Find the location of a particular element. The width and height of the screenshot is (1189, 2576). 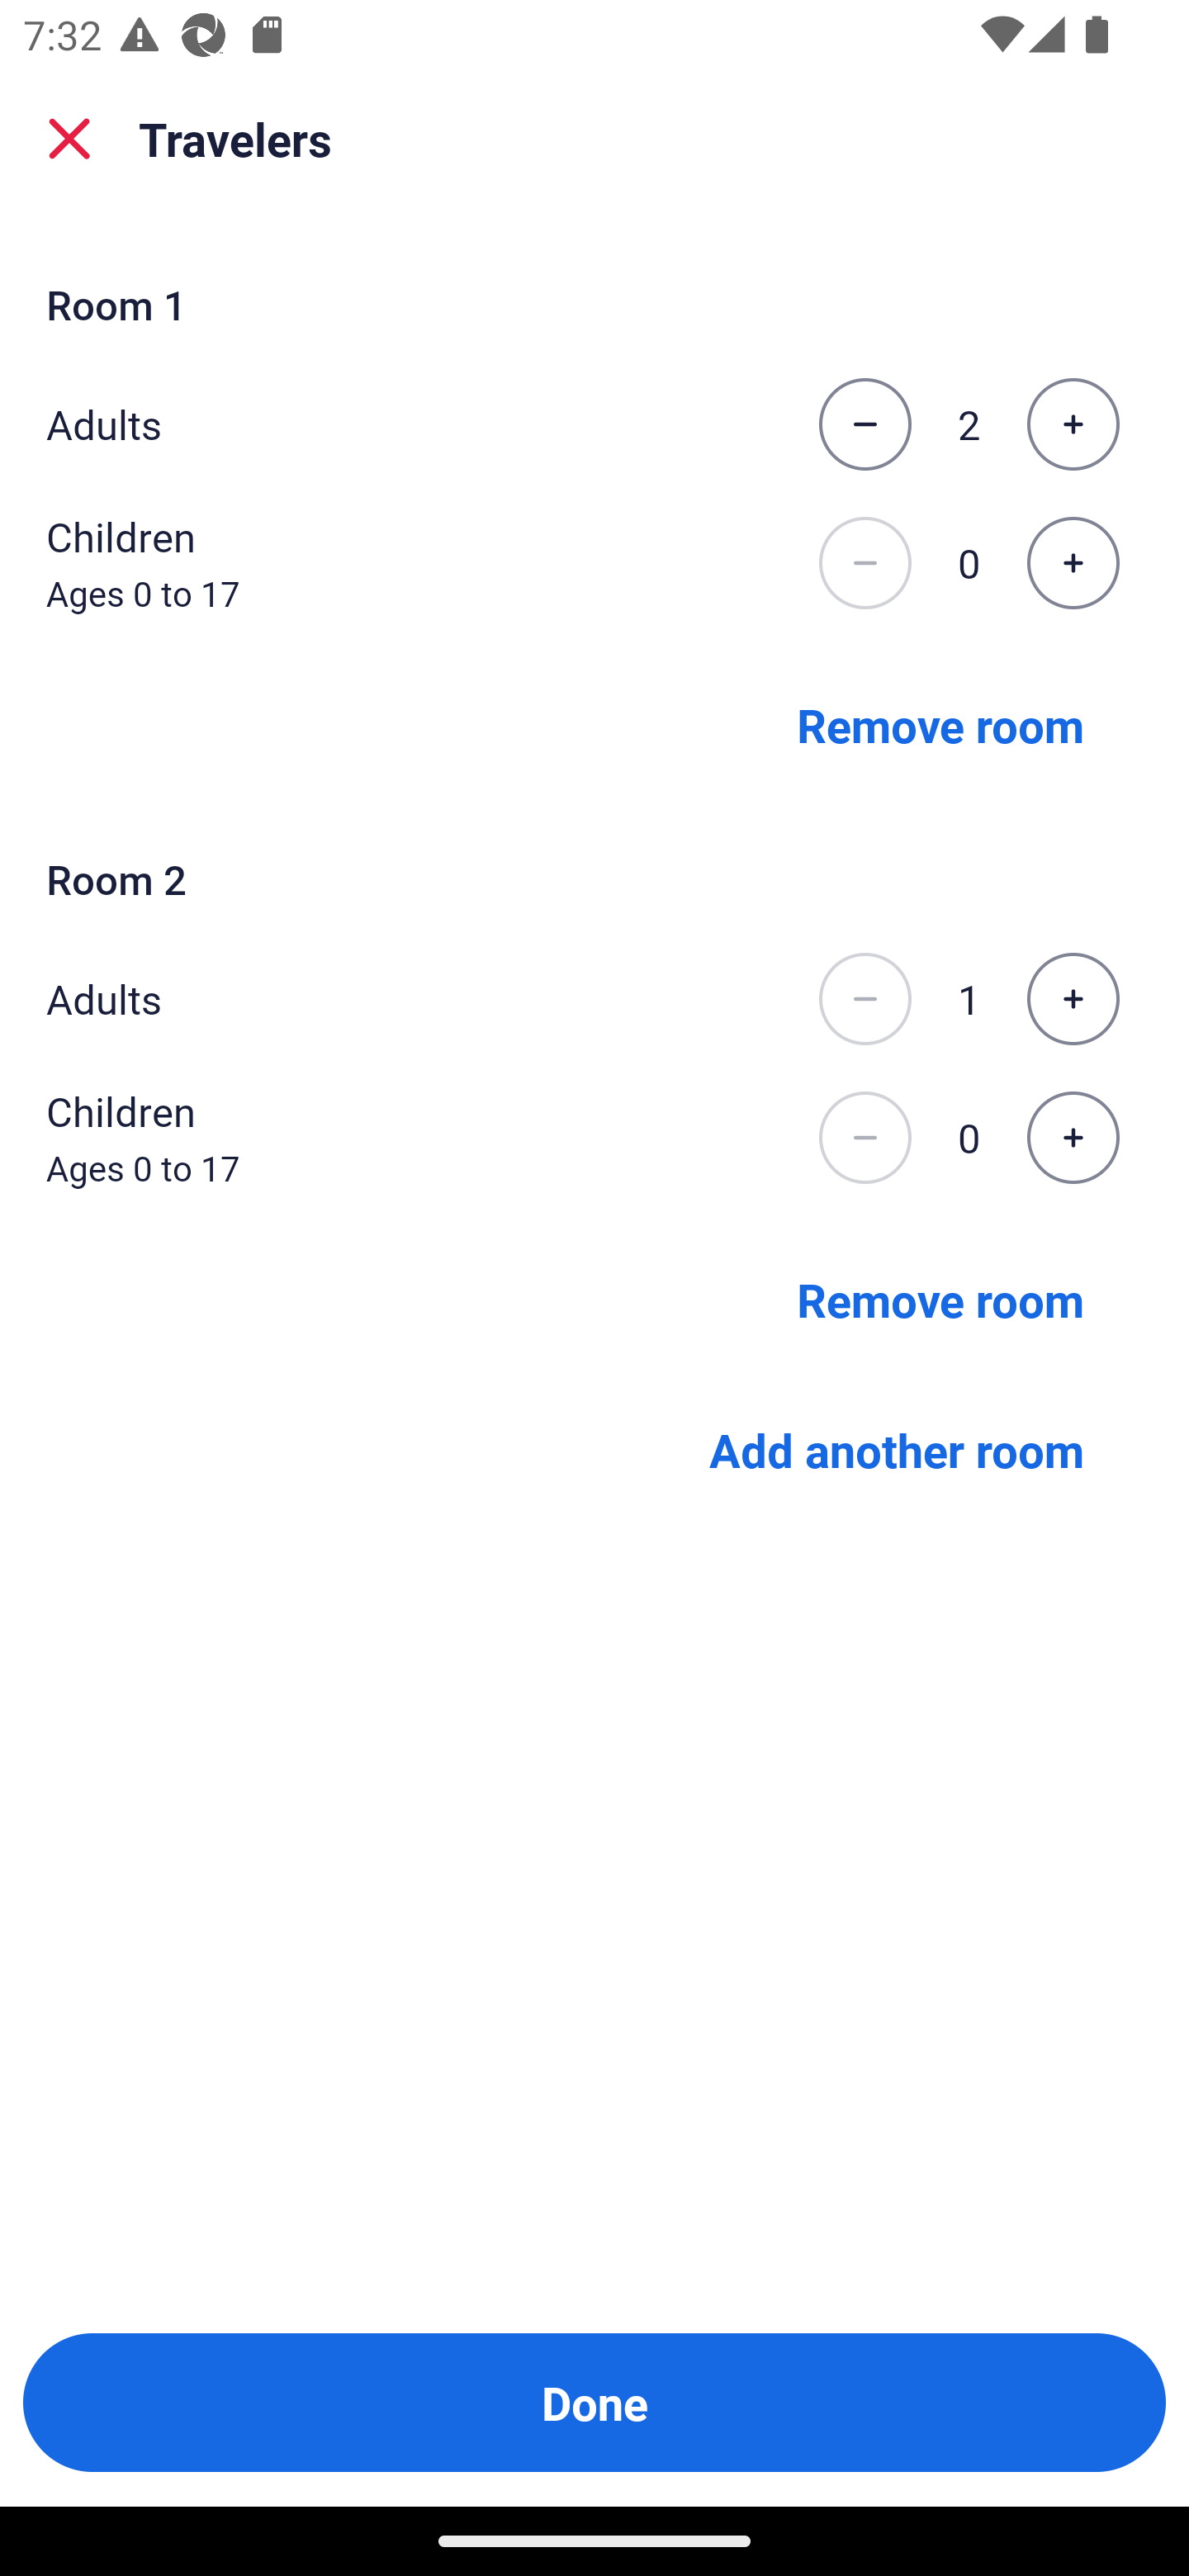

Done is located at coordinates (594, 2403).